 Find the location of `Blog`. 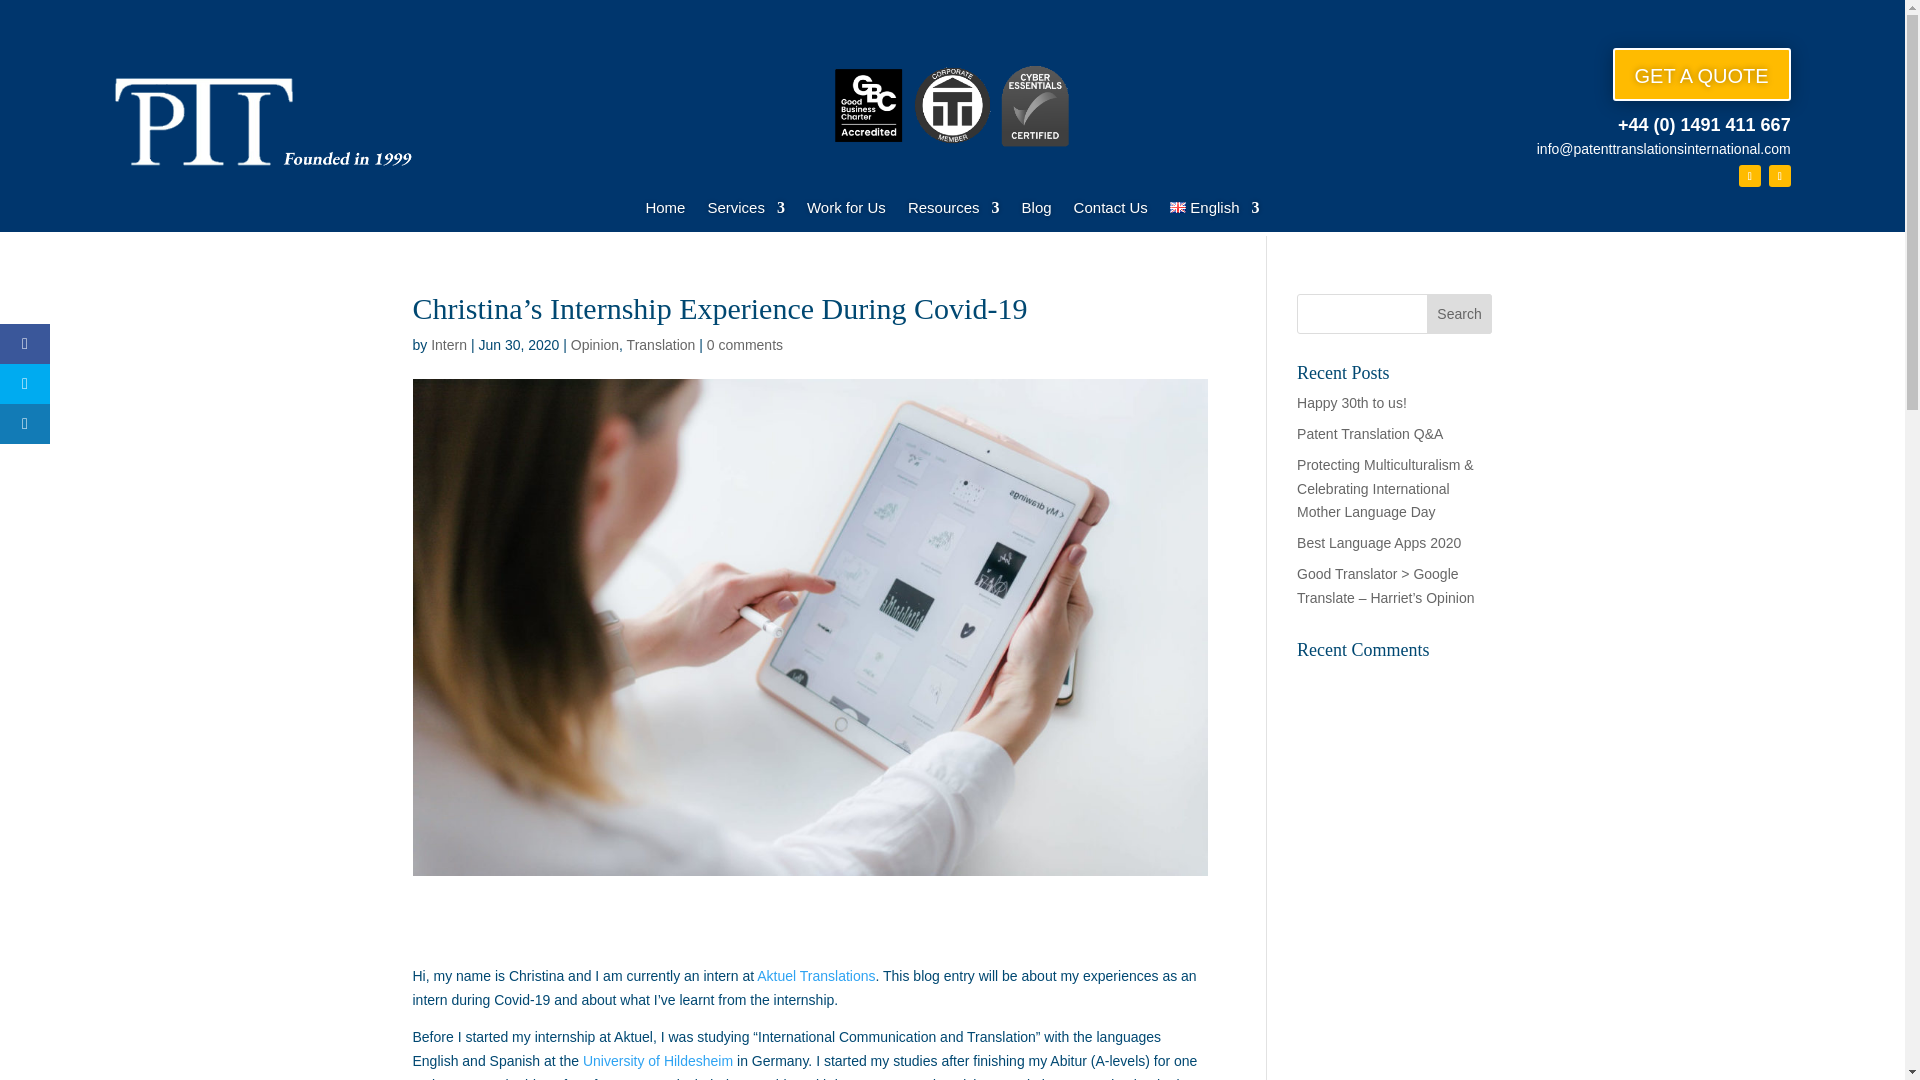

Blog is located at coordinates (1036, 211).